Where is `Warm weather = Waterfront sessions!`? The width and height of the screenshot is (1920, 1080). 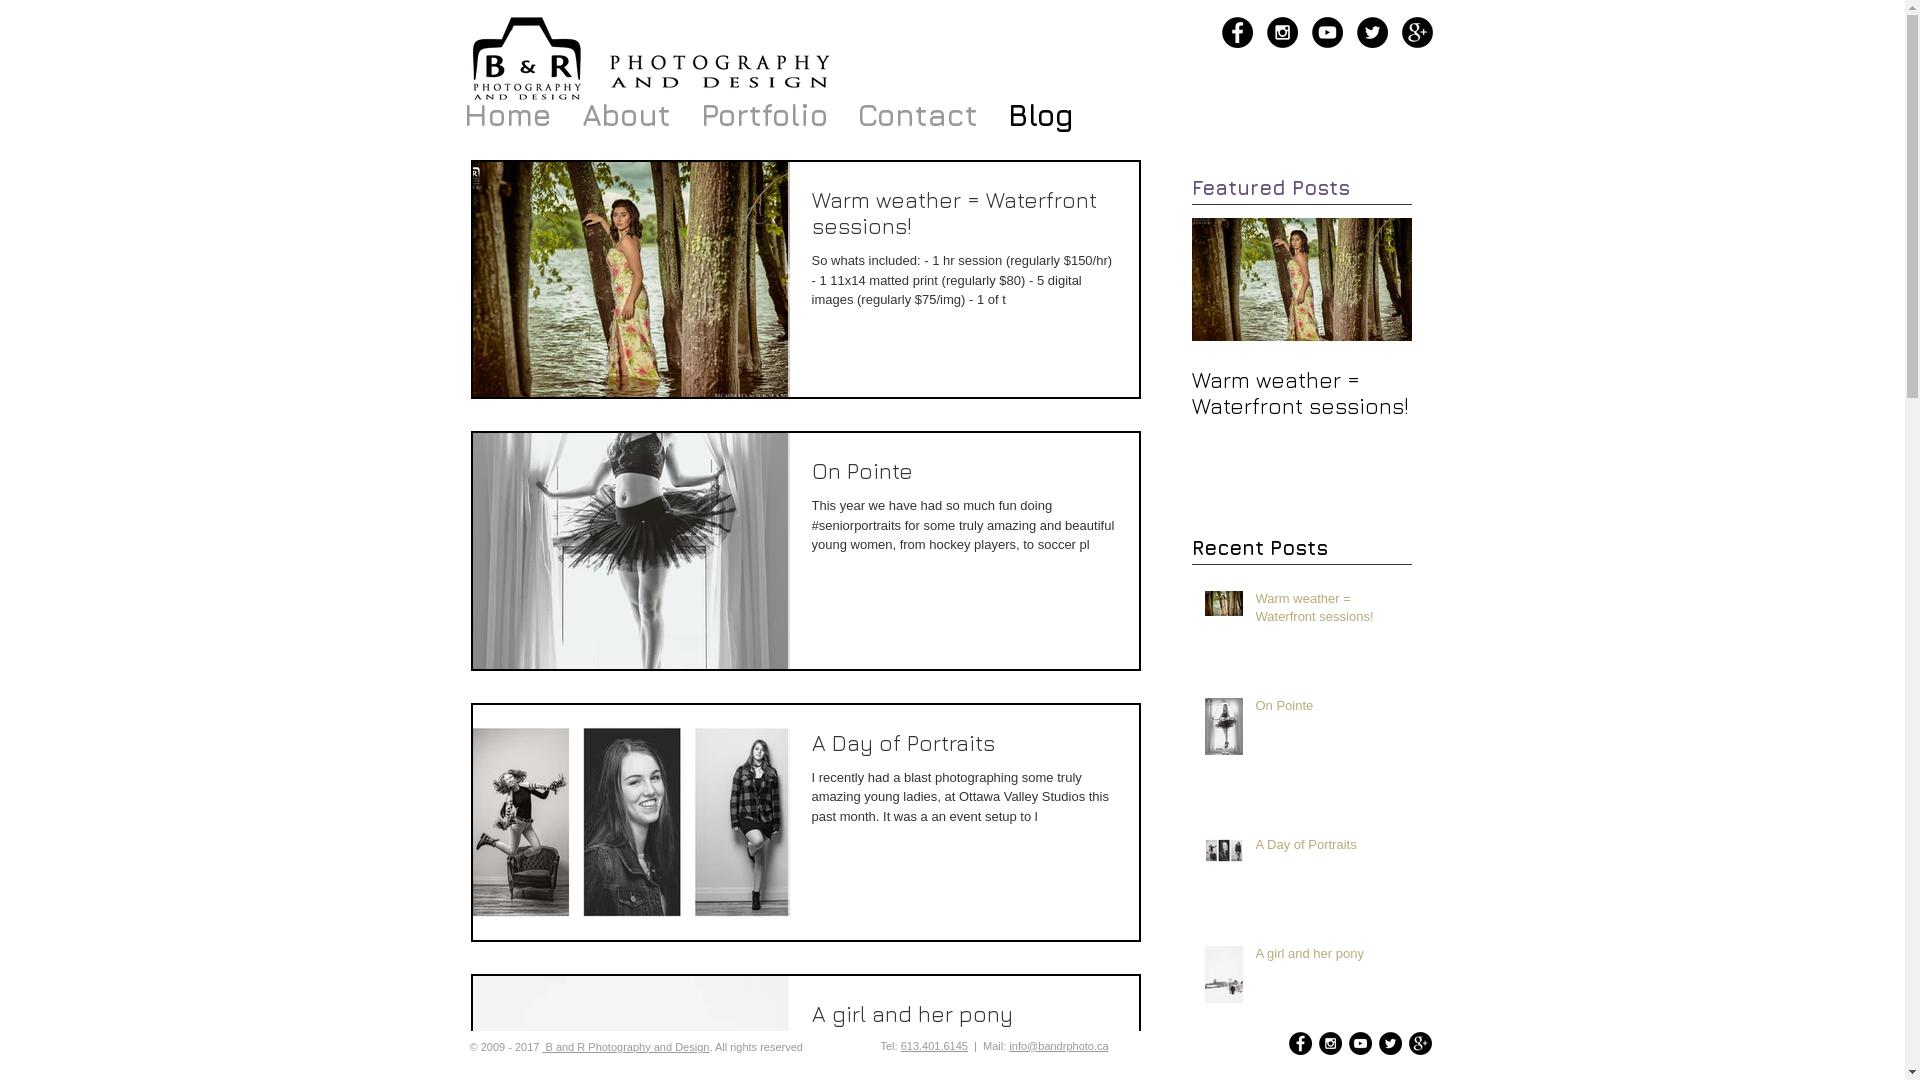
Warm weather = Waterfront sessions! is located at coordinates (964, 218).